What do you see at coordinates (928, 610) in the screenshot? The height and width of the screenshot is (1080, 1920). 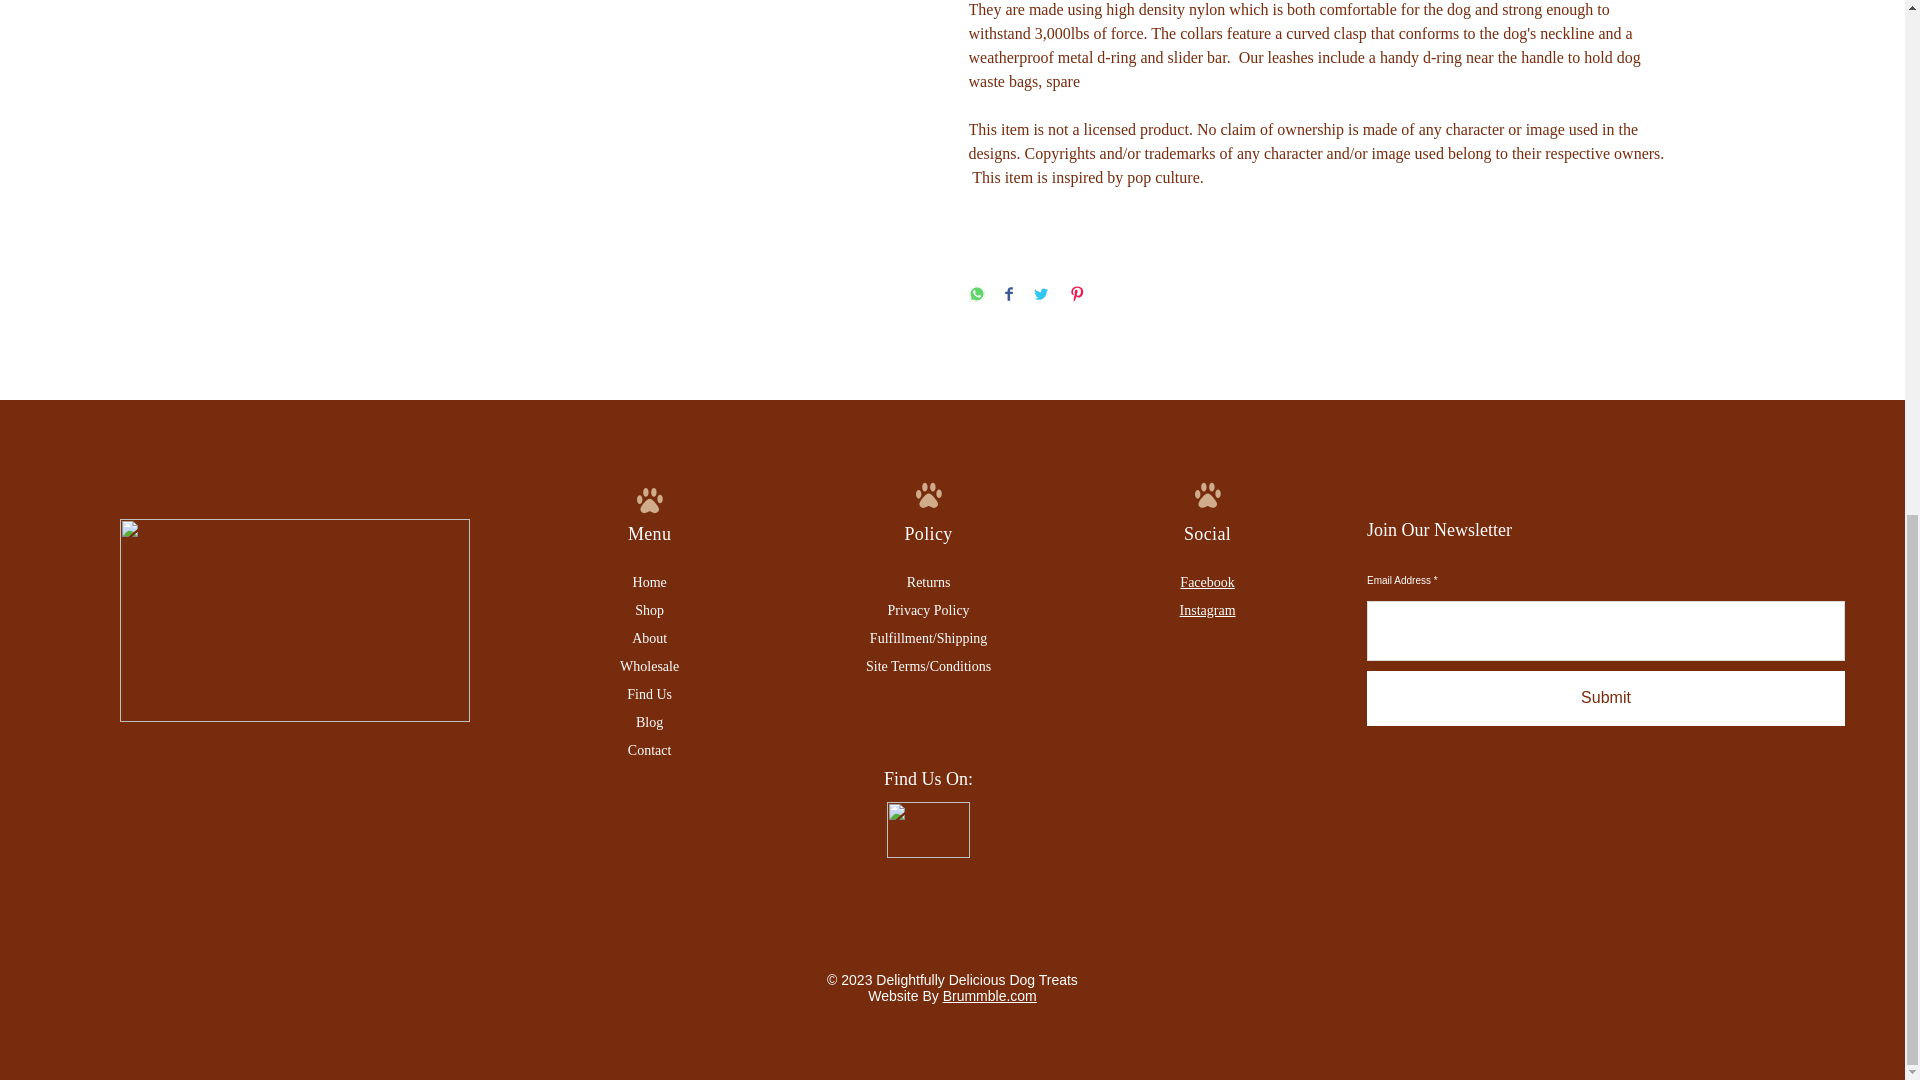 I see `Privacy Policy` at bounding box center [928, 610].